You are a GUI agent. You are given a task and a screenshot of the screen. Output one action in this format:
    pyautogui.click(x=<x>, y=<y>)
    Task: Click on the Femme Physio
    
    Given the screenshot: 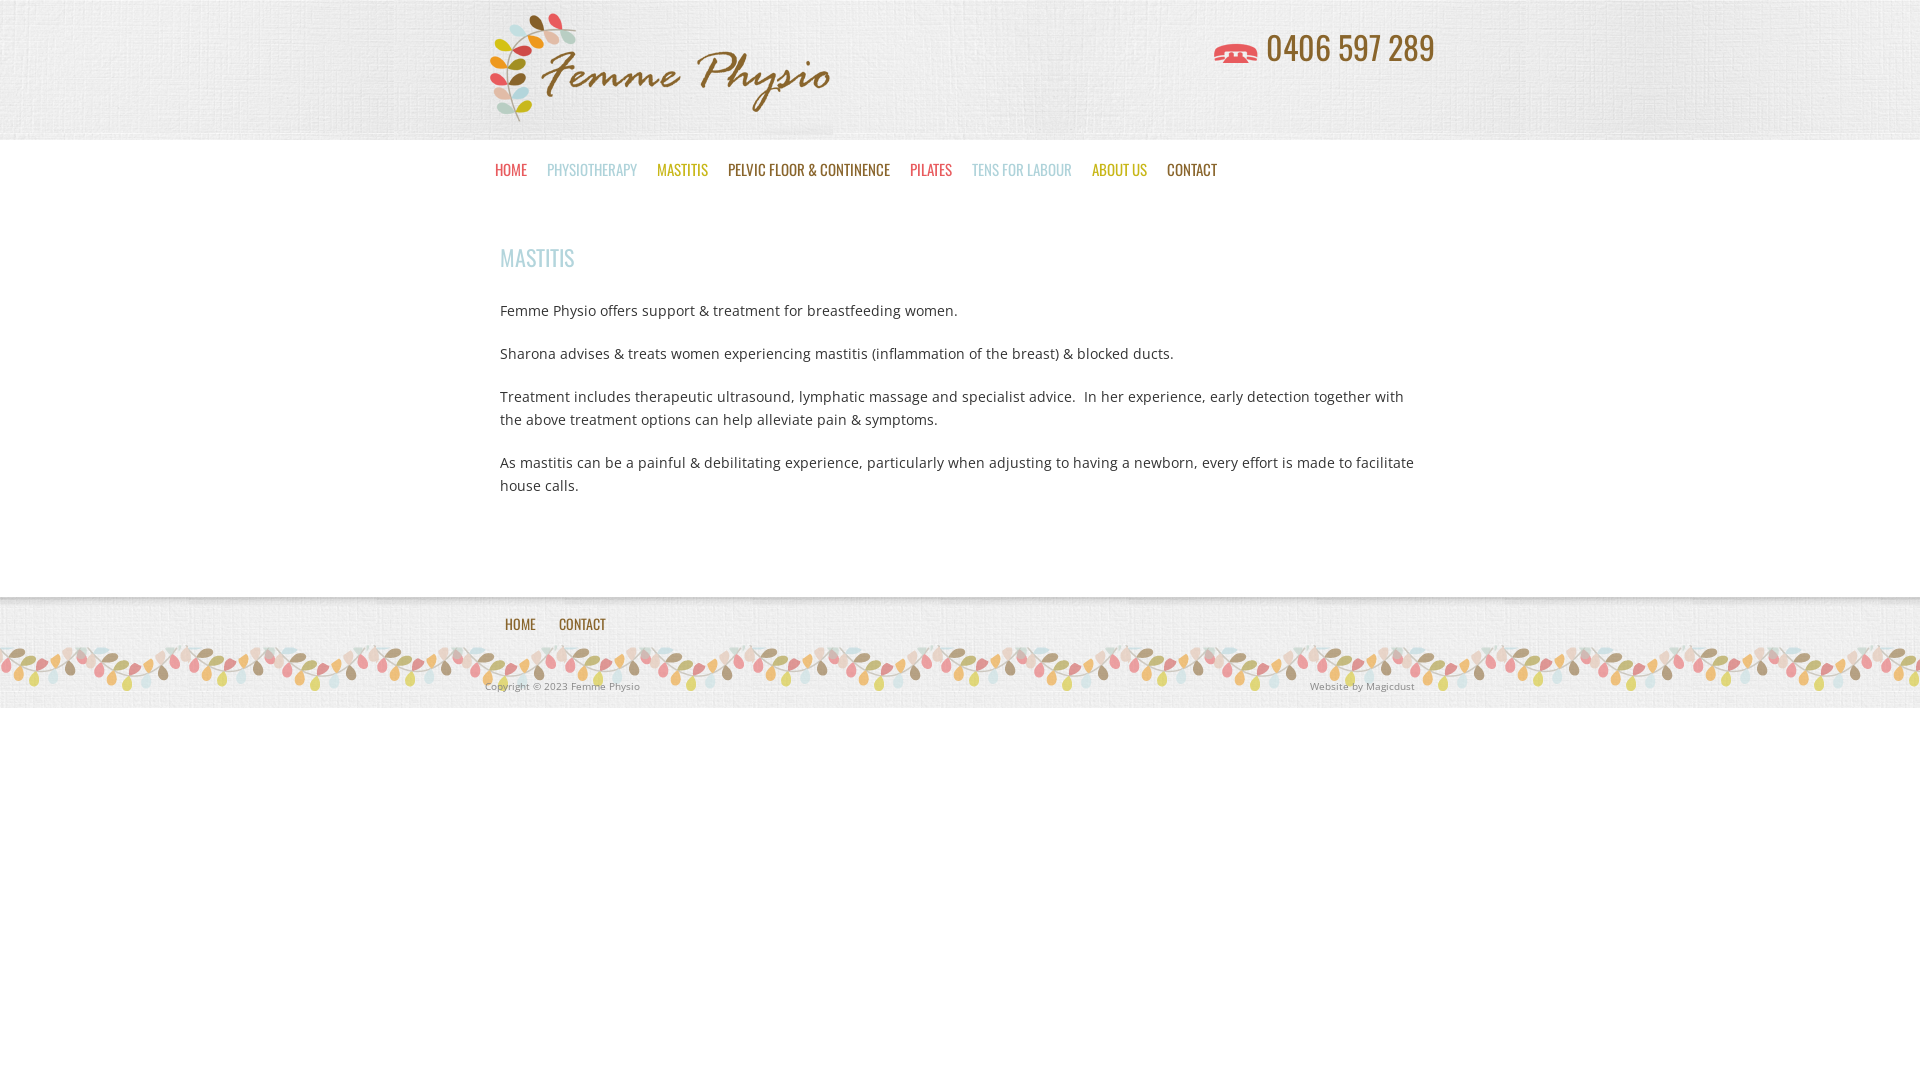 What is the action you would take?
    pyautogui.click(x=660, y=70)
    